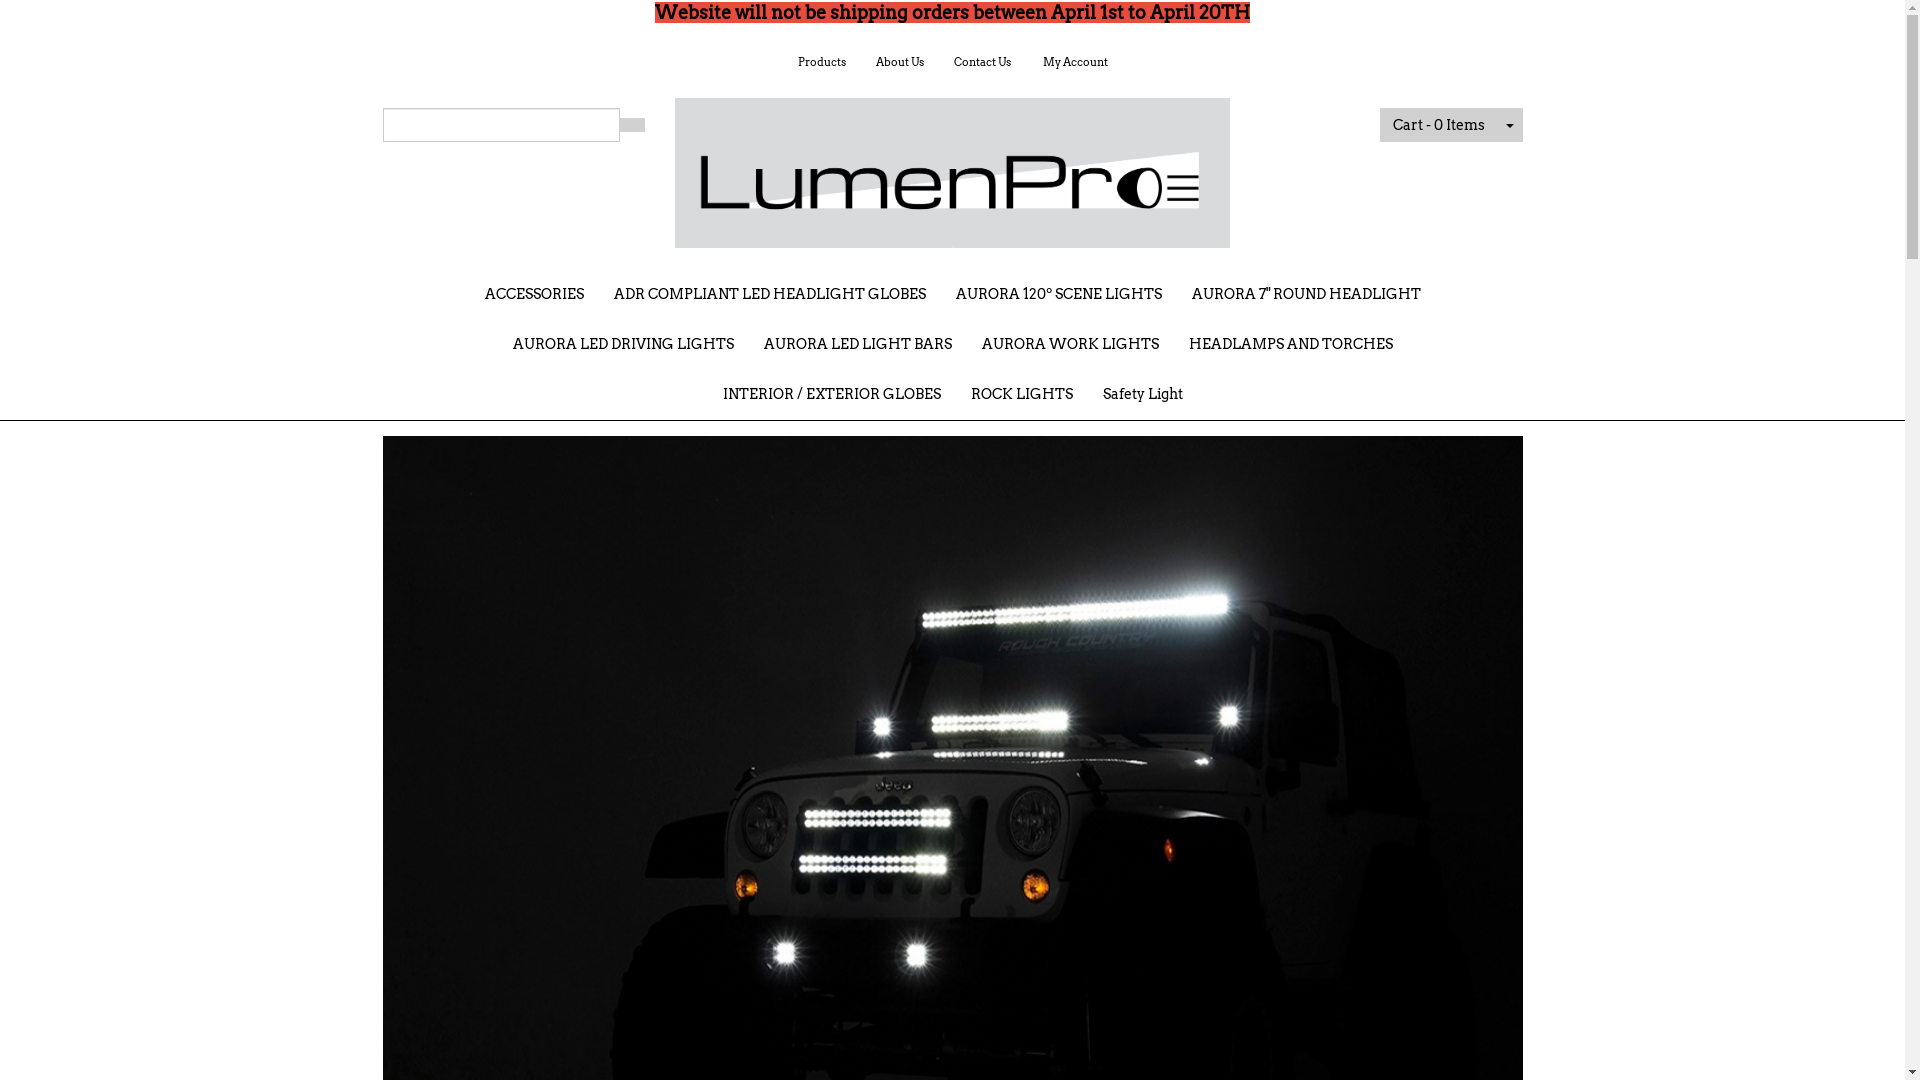 This screenshot has height=1080, width=1920. I want to click on AURORA WORK LIGHTS, so click(1070, 344).